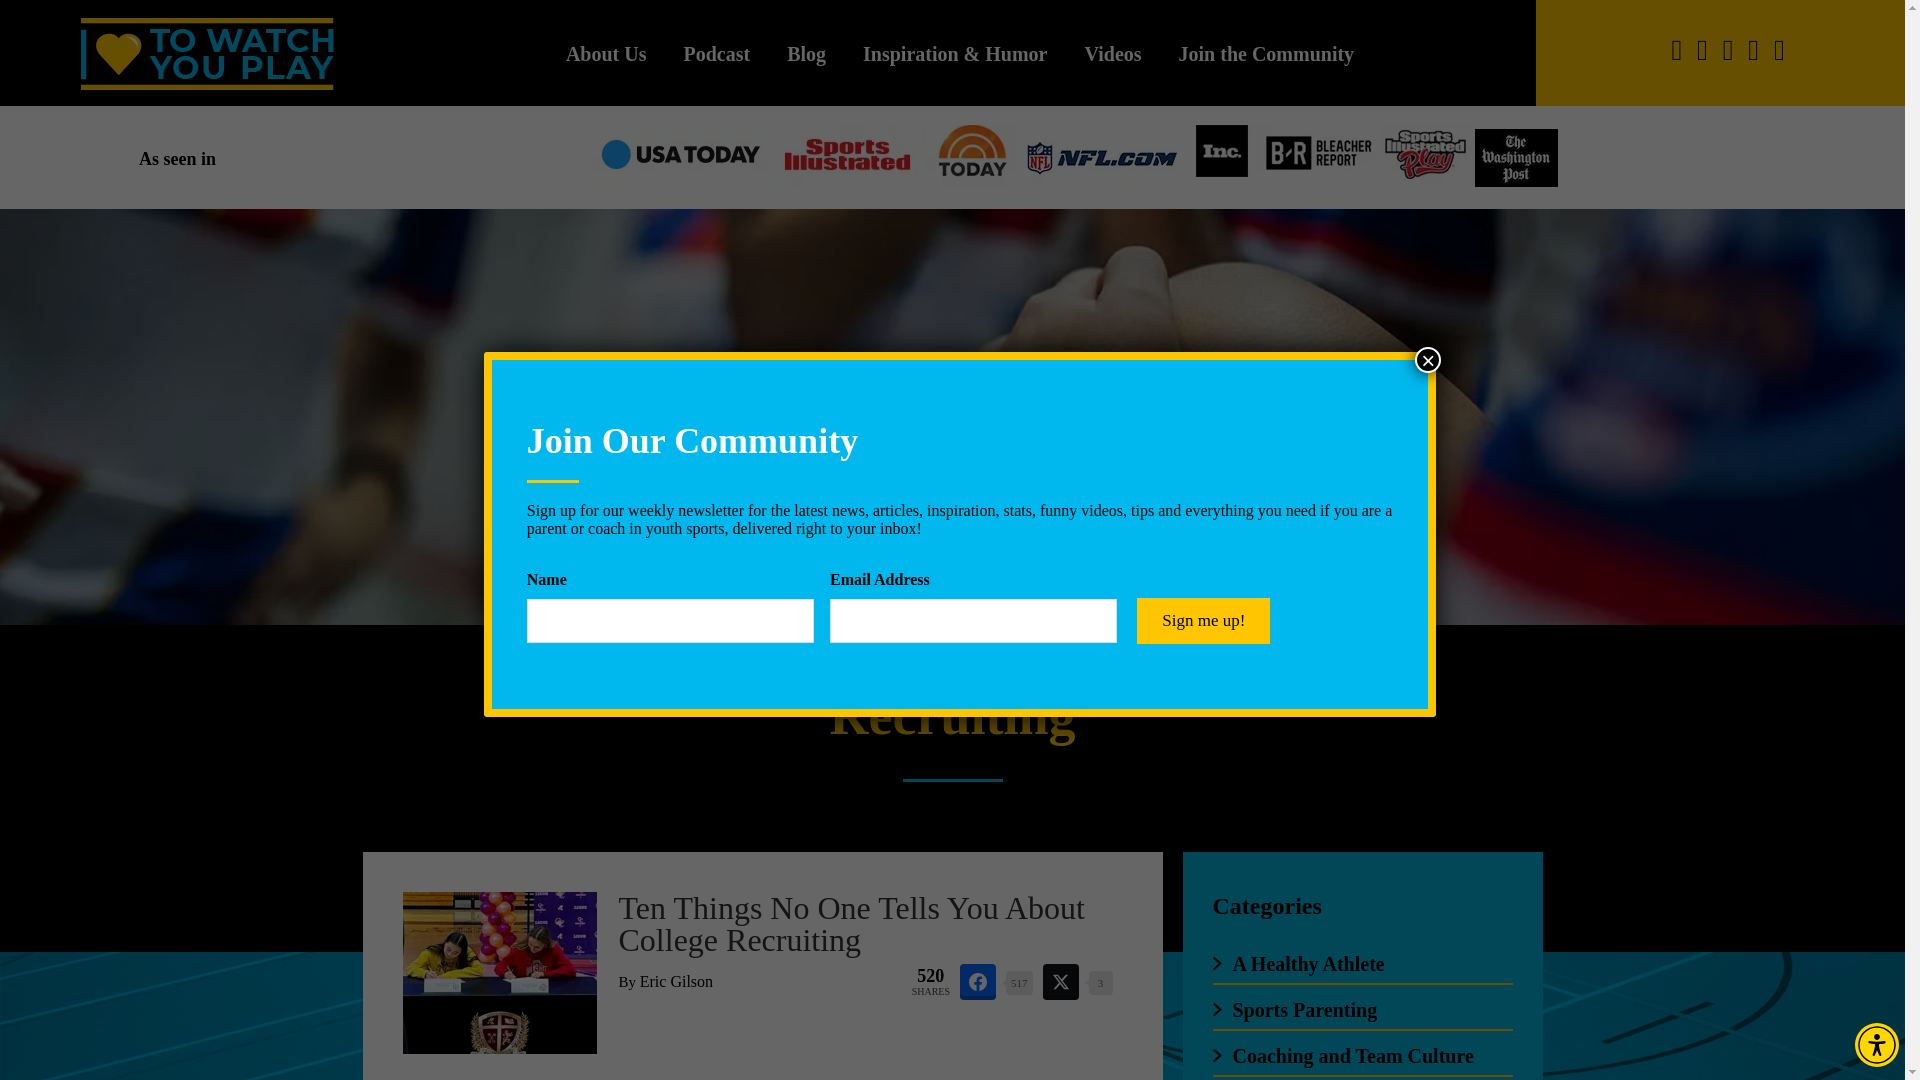 The image size is (1920, 1080). What do you see at coordinates (806, 62) in the screenshot?
I see `Blog` at bounding box center [806, 62].